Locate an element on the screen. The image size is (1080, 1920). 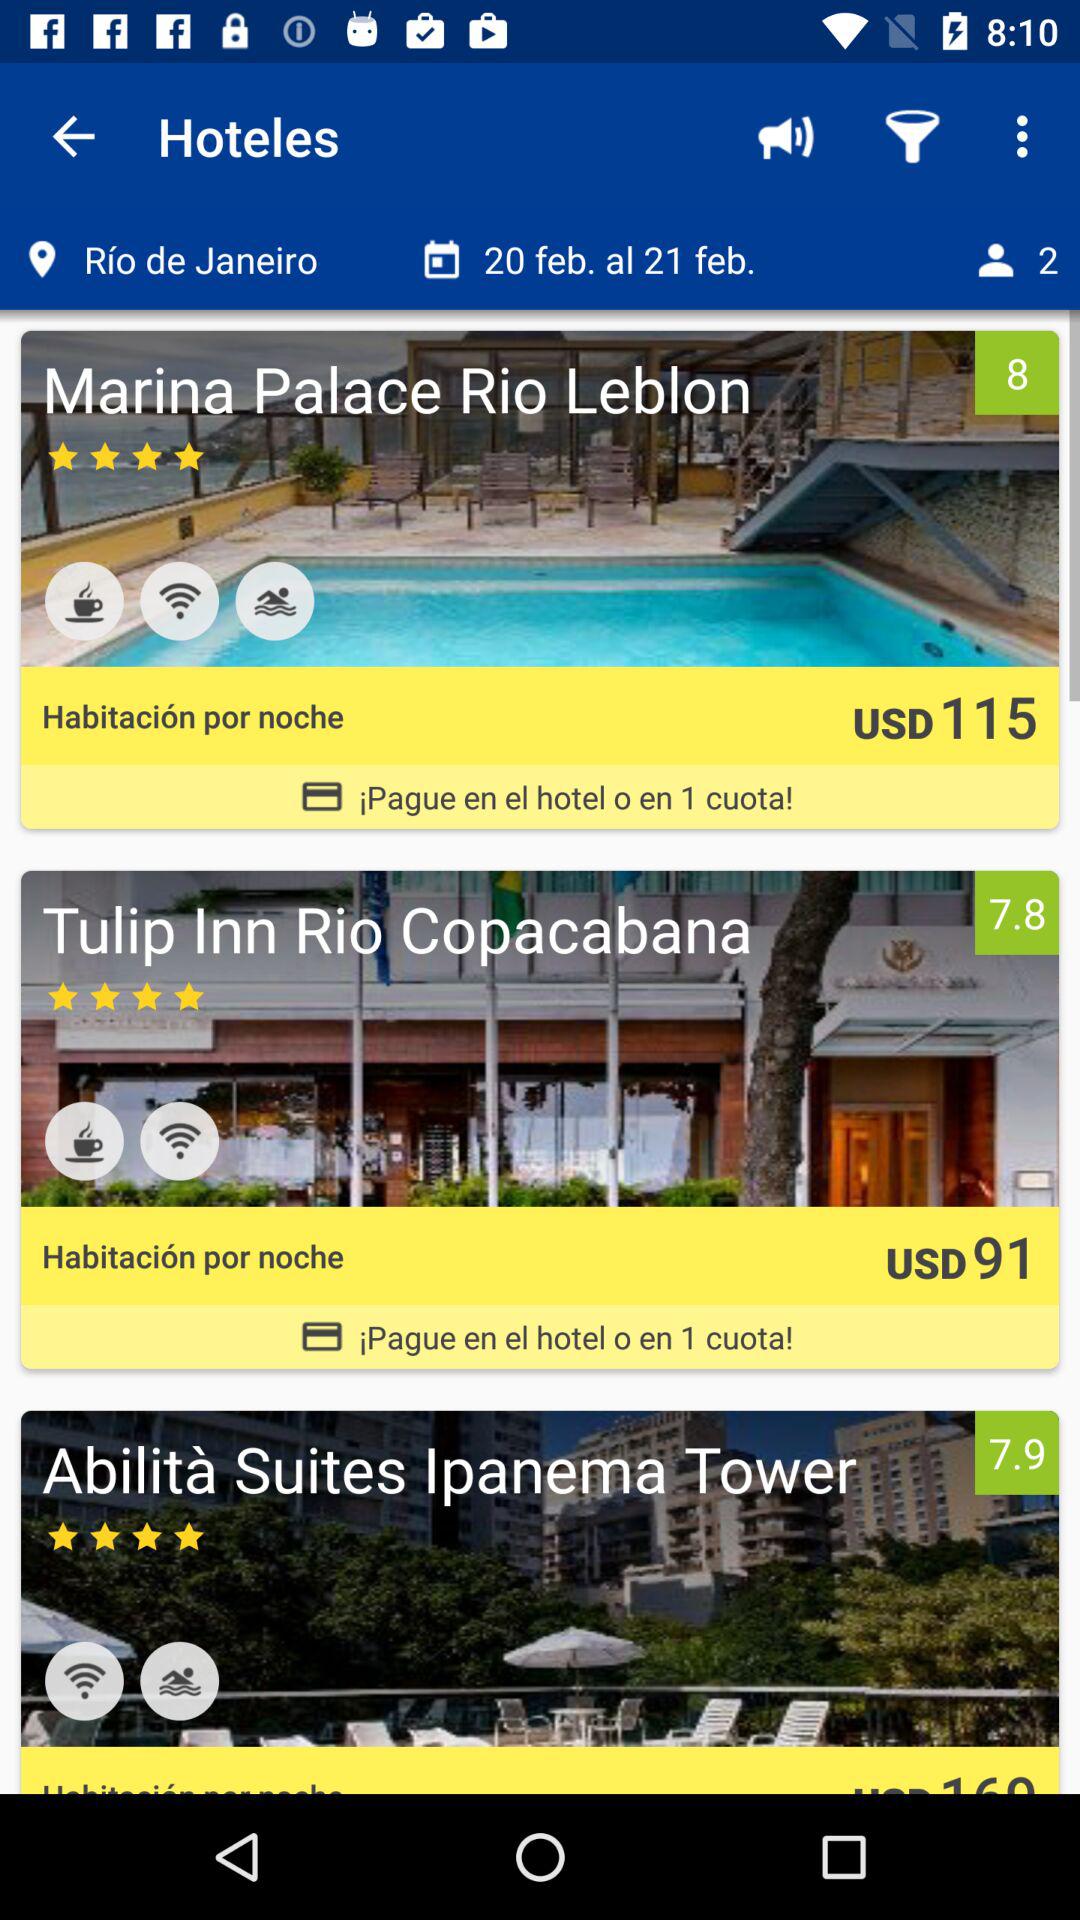
tap the item above the 20 feb al icon is located at coordinates (786, 136).